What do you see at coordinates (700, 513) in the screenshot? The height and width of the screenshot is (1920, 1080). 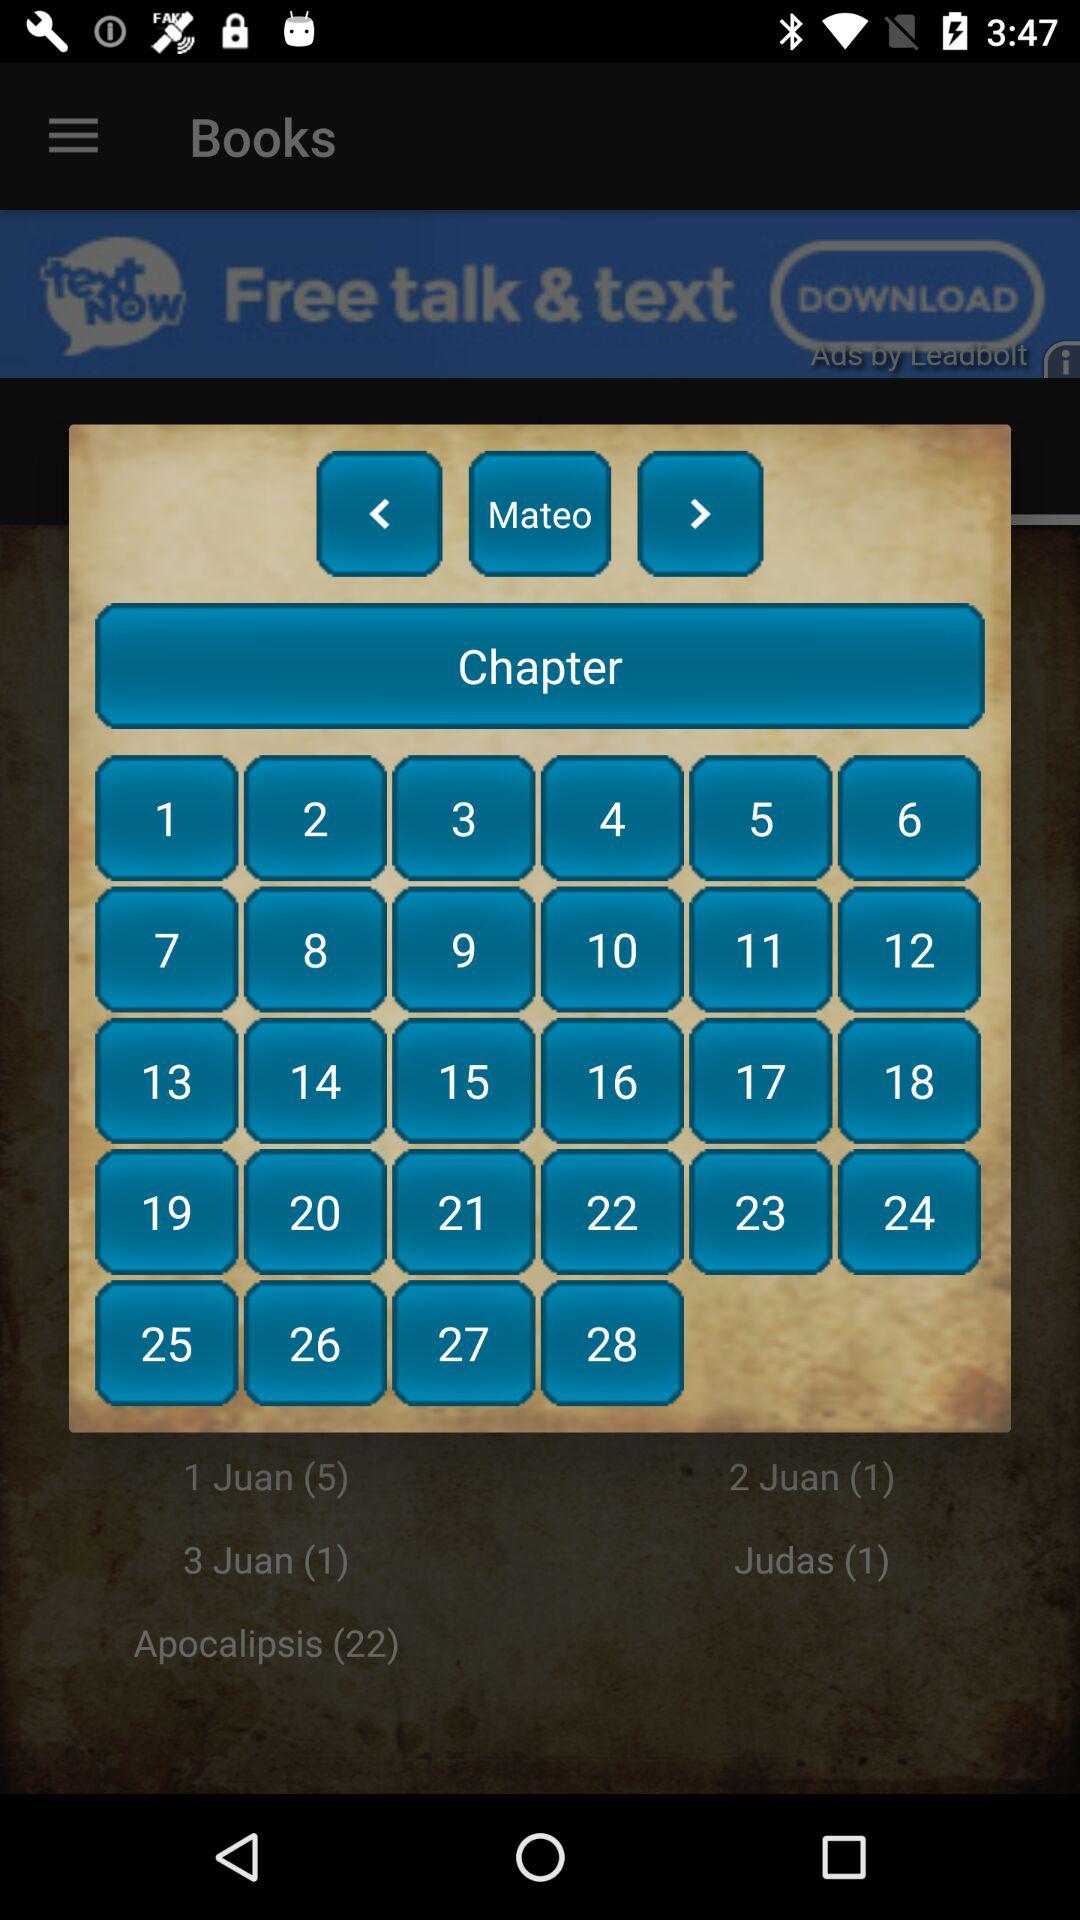 I see `press the item above chapter item` at bounding box center [700, 513].